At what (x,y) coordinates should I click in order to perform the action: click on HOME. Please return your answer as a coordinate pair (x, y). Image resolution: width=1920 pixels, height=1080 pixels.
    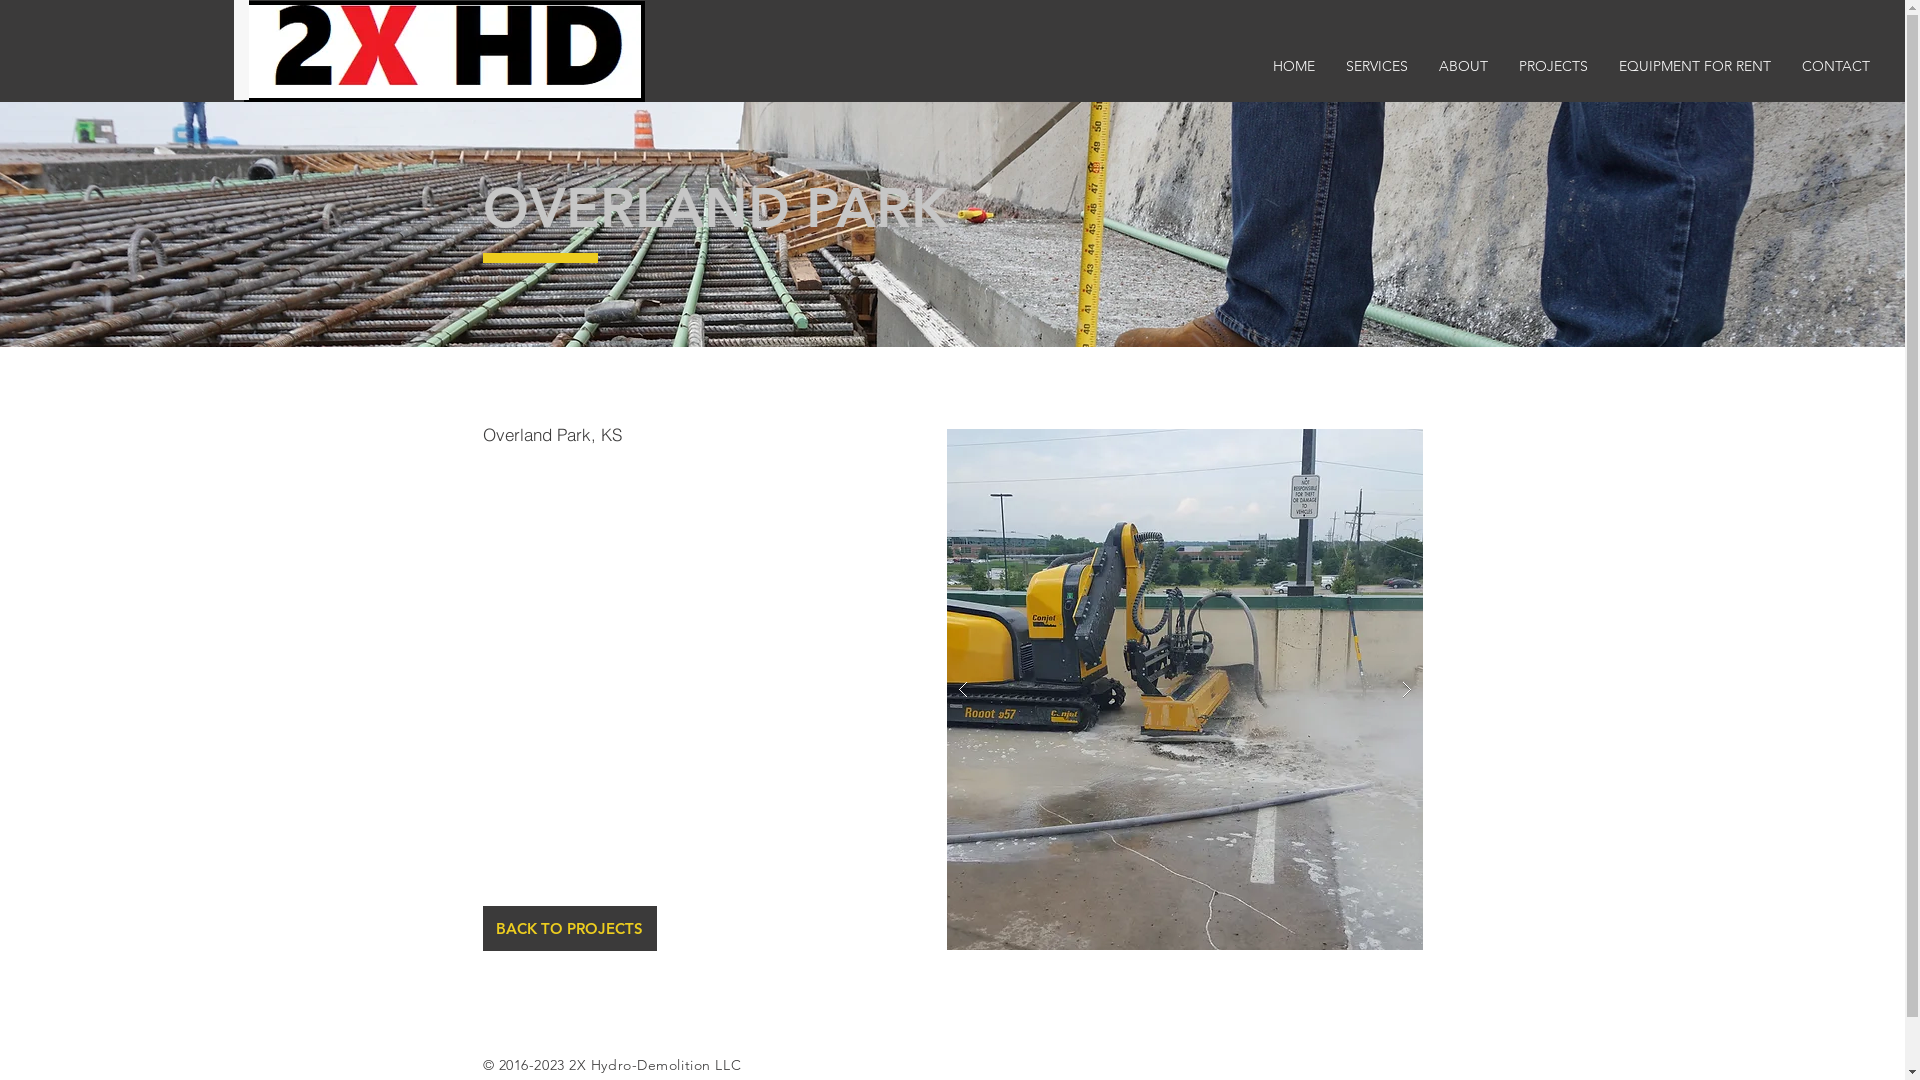
    Looking at the image, I should click on (1294, 66).